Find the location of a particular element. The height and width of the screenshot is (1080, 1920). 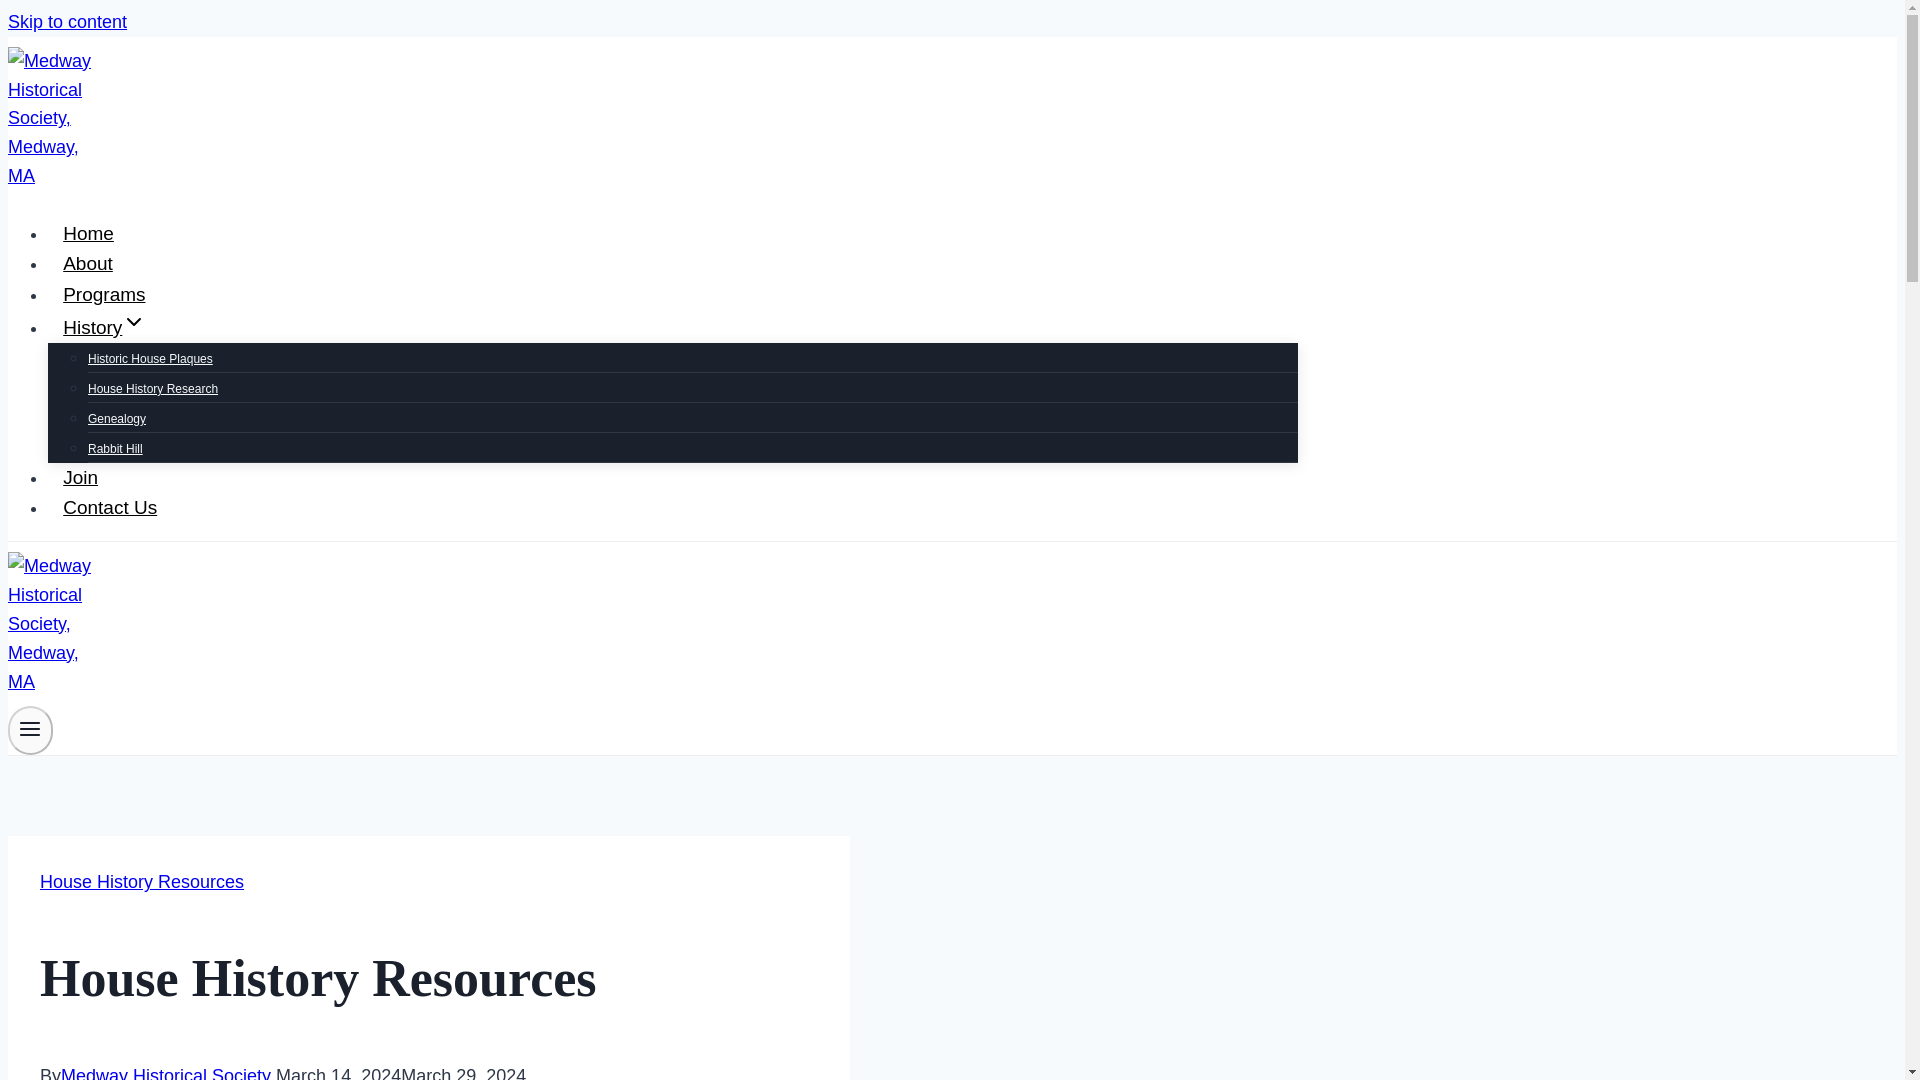

Genealogy is located at coordinates (116, 418).